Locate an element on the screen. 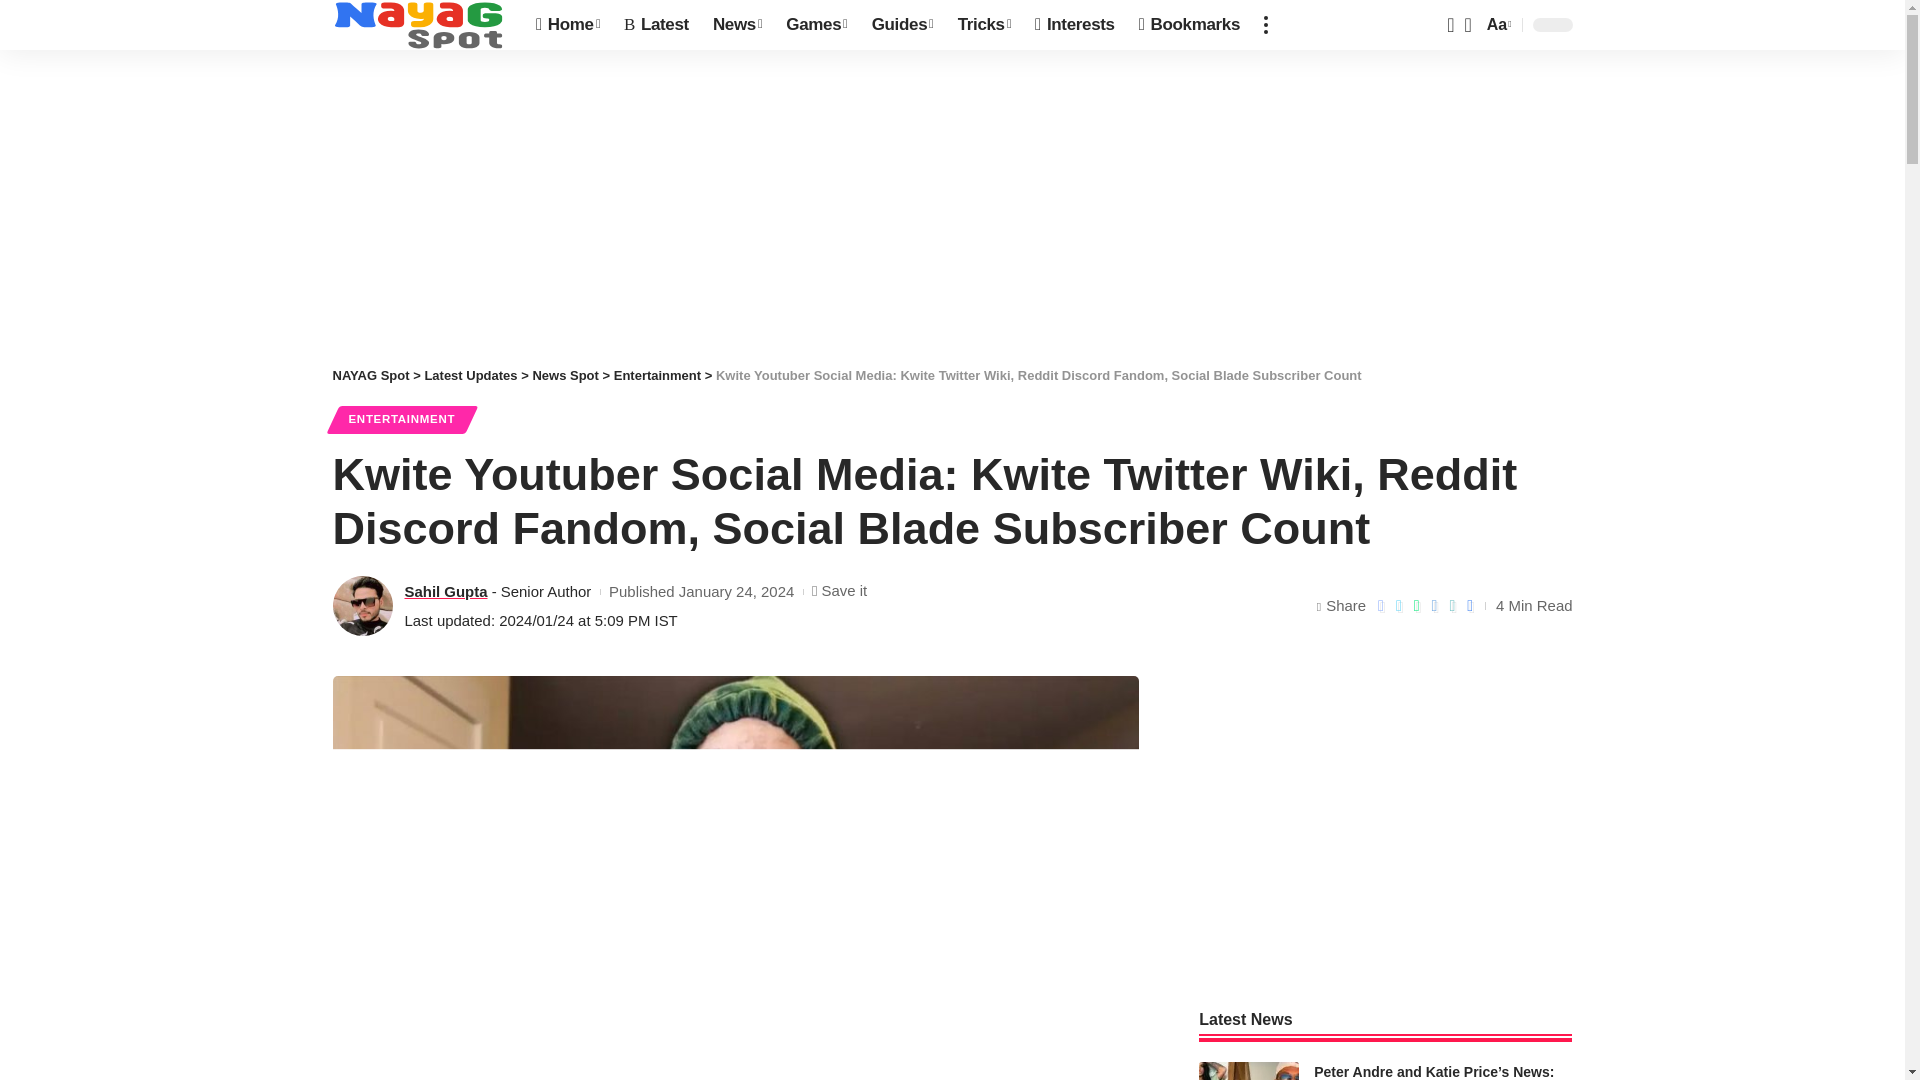 The width and height of the screenshot is (1920, 1080). NAYAG Spot is located at coordinates (418, 24).